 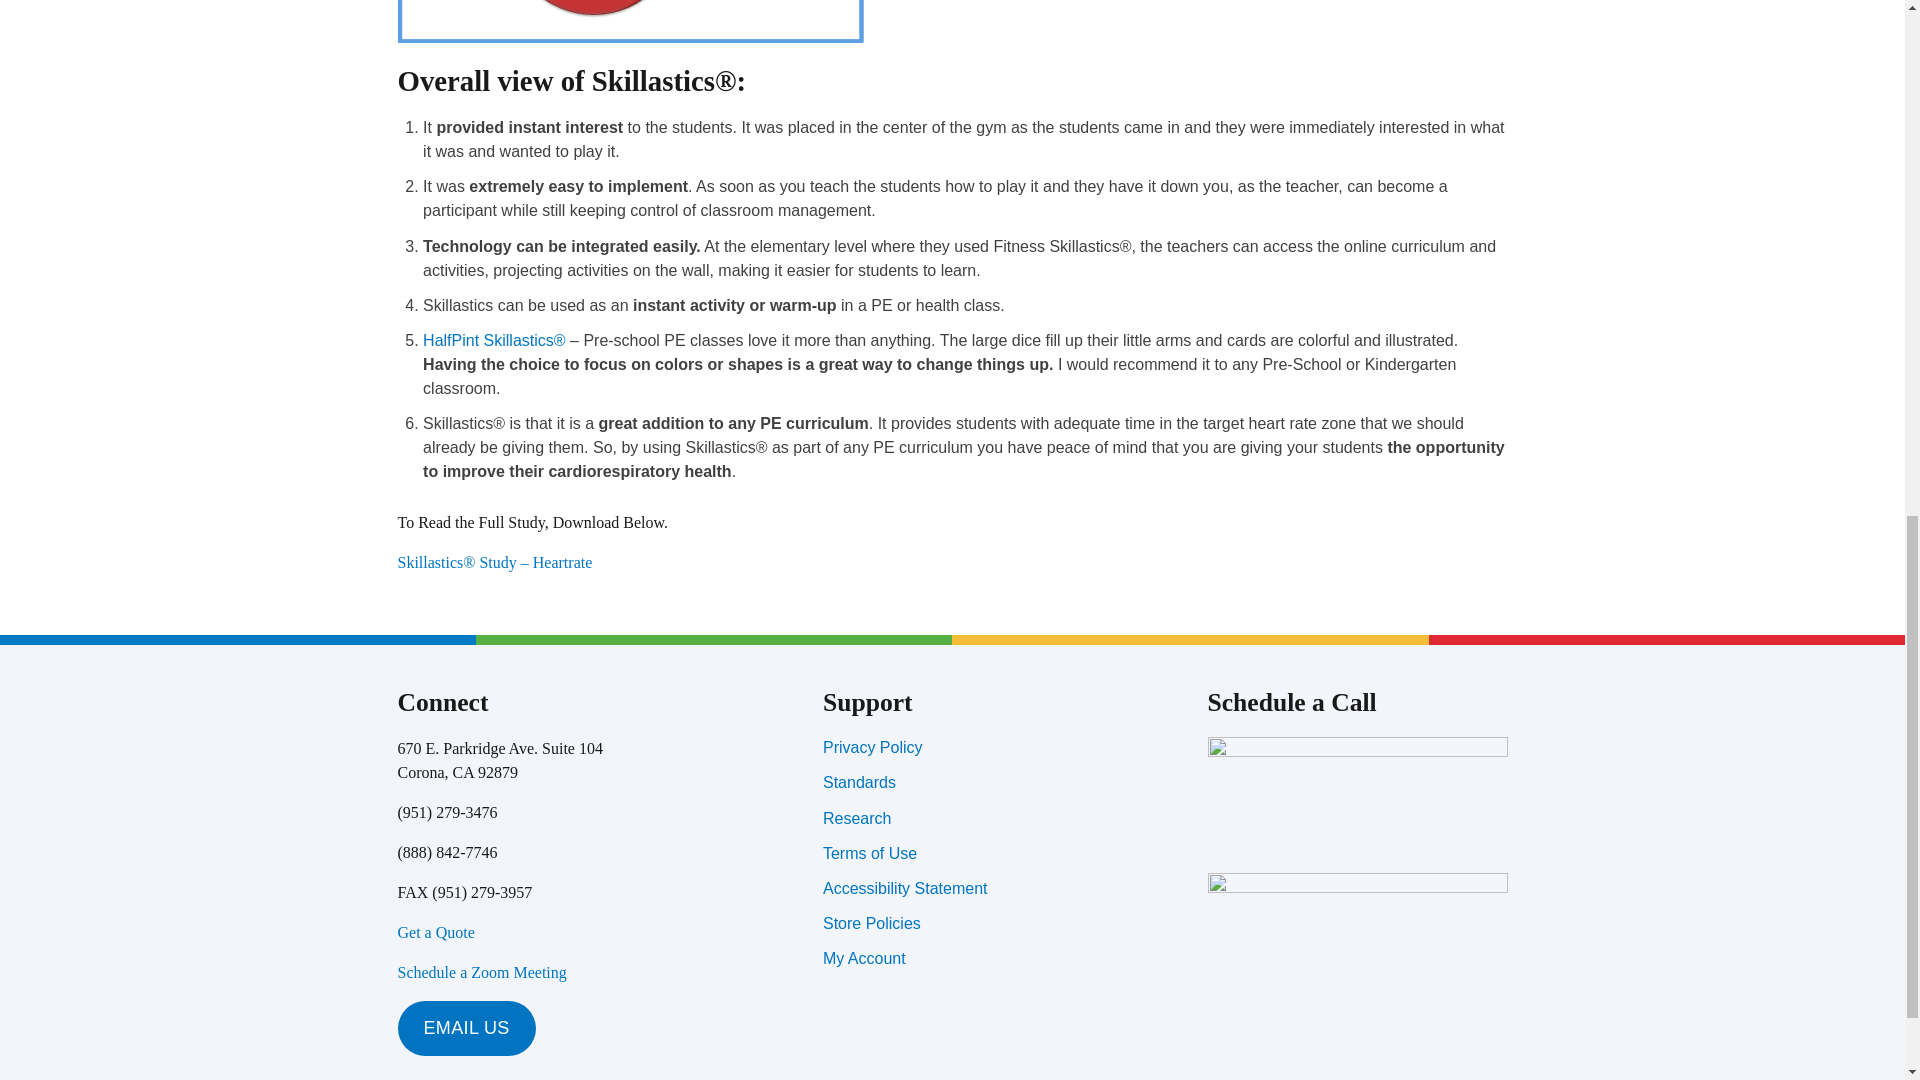 What do you see at coordinates (873, 747) in the screenshot?
I see `Privacy Policy` at bounding box center [873, 747].